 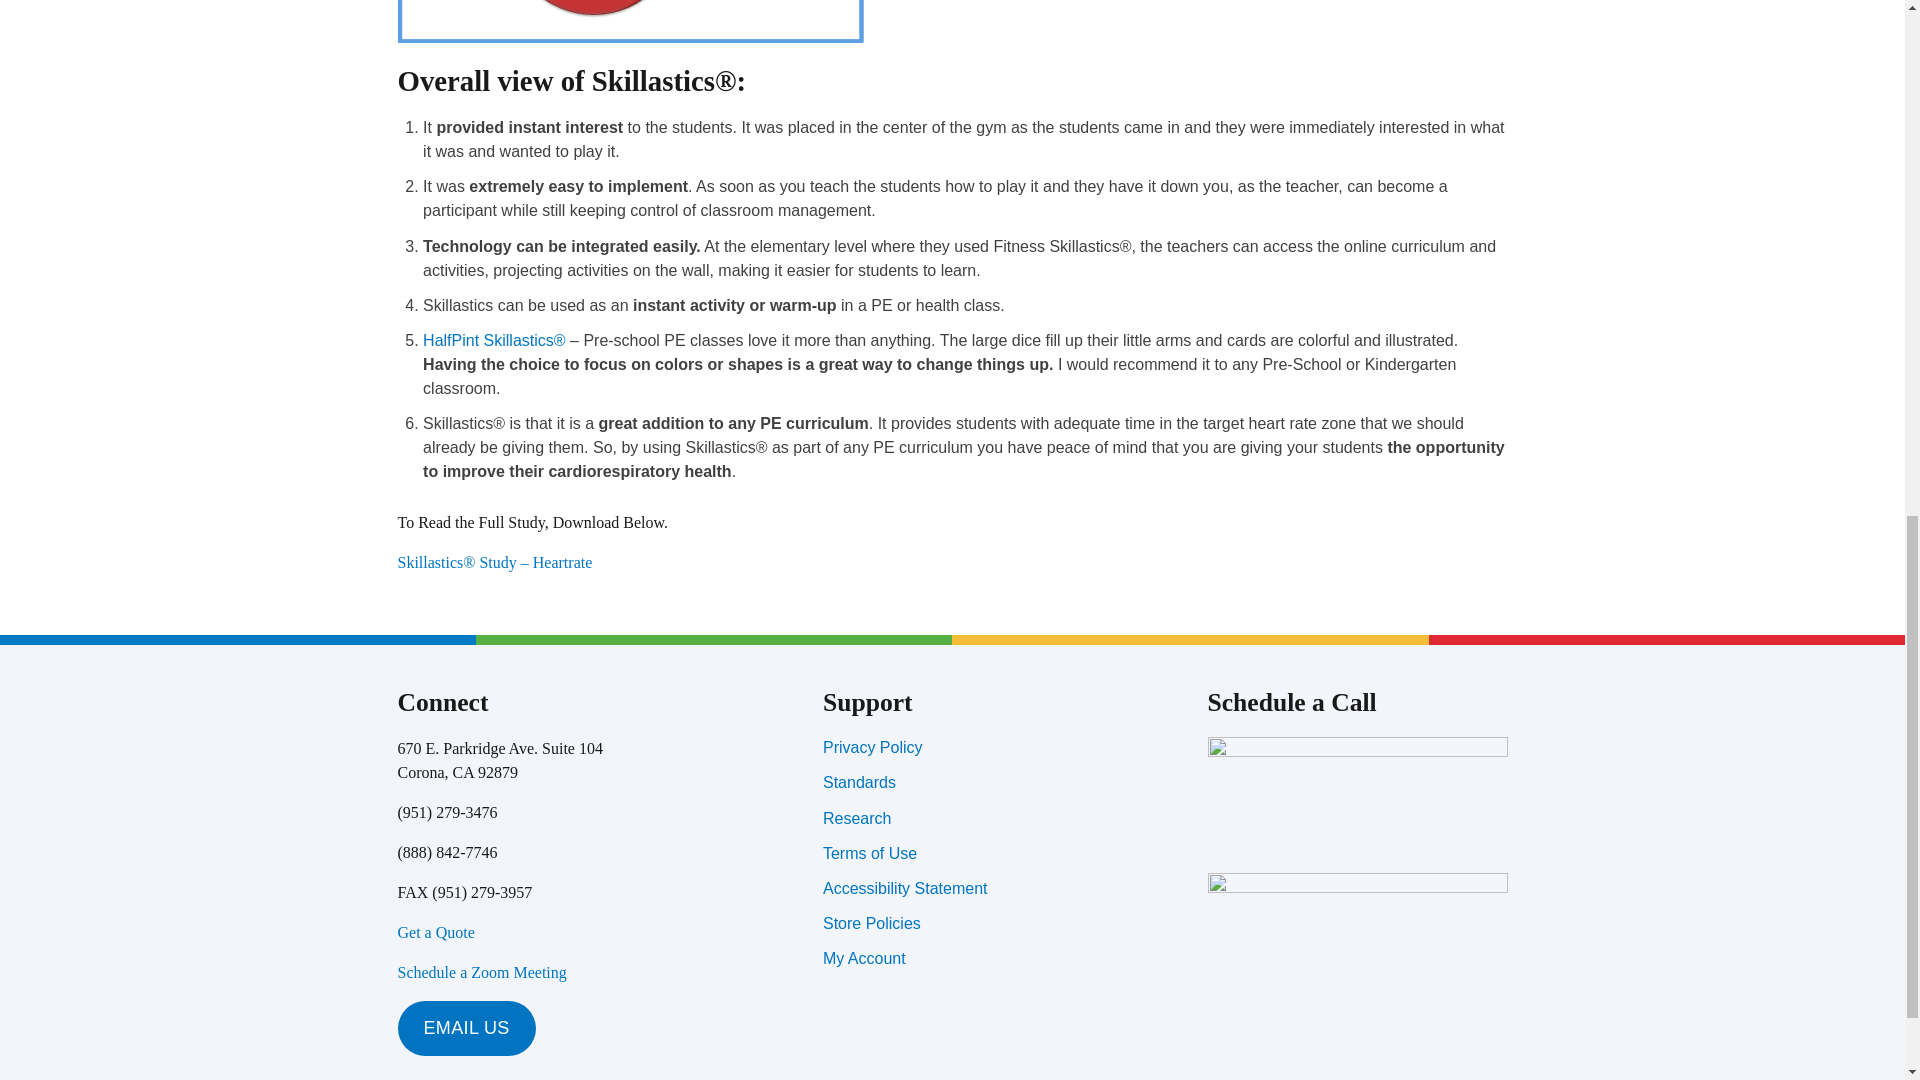 What do you see at coordinates (873, 747) in the screenshot?
I see `Privacy Policy` at bounding box center [873, 747].